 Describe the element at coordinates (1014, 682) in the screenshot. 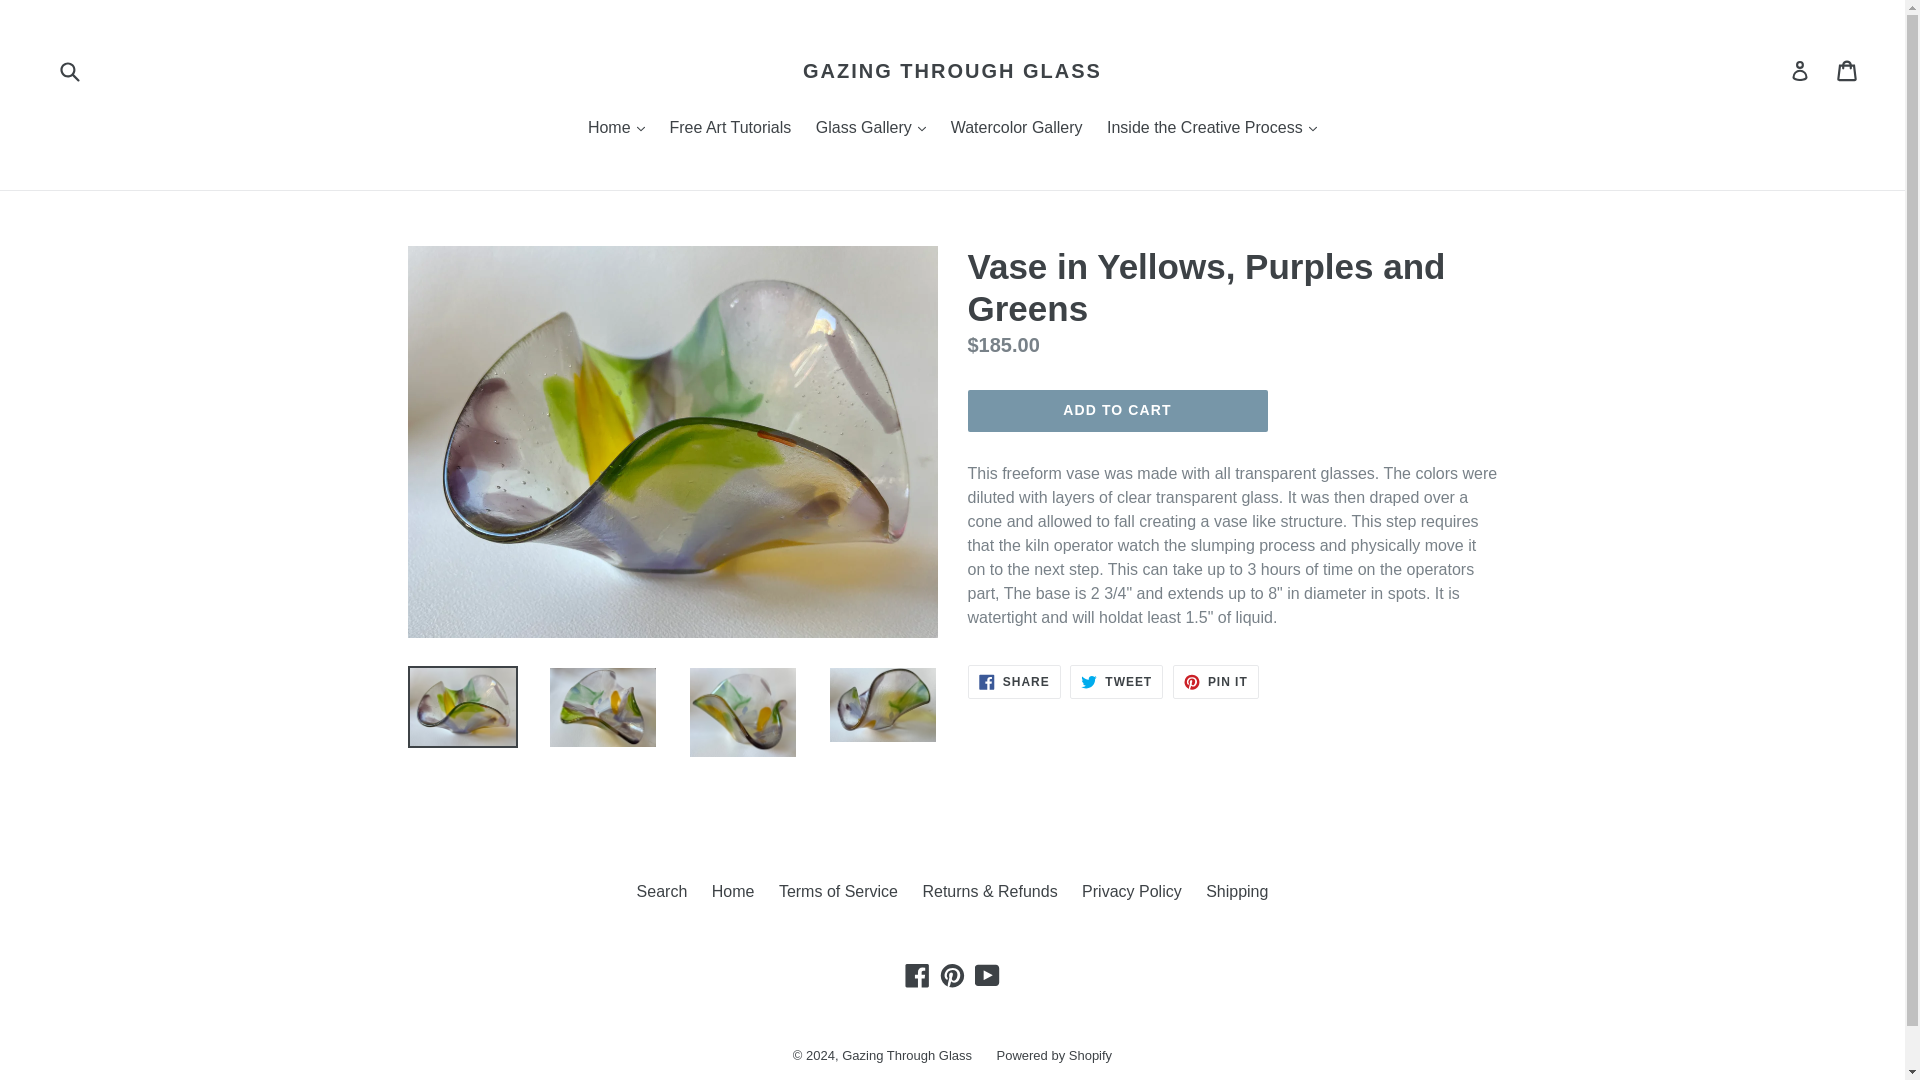

I see `Share on Facebook` at that location.